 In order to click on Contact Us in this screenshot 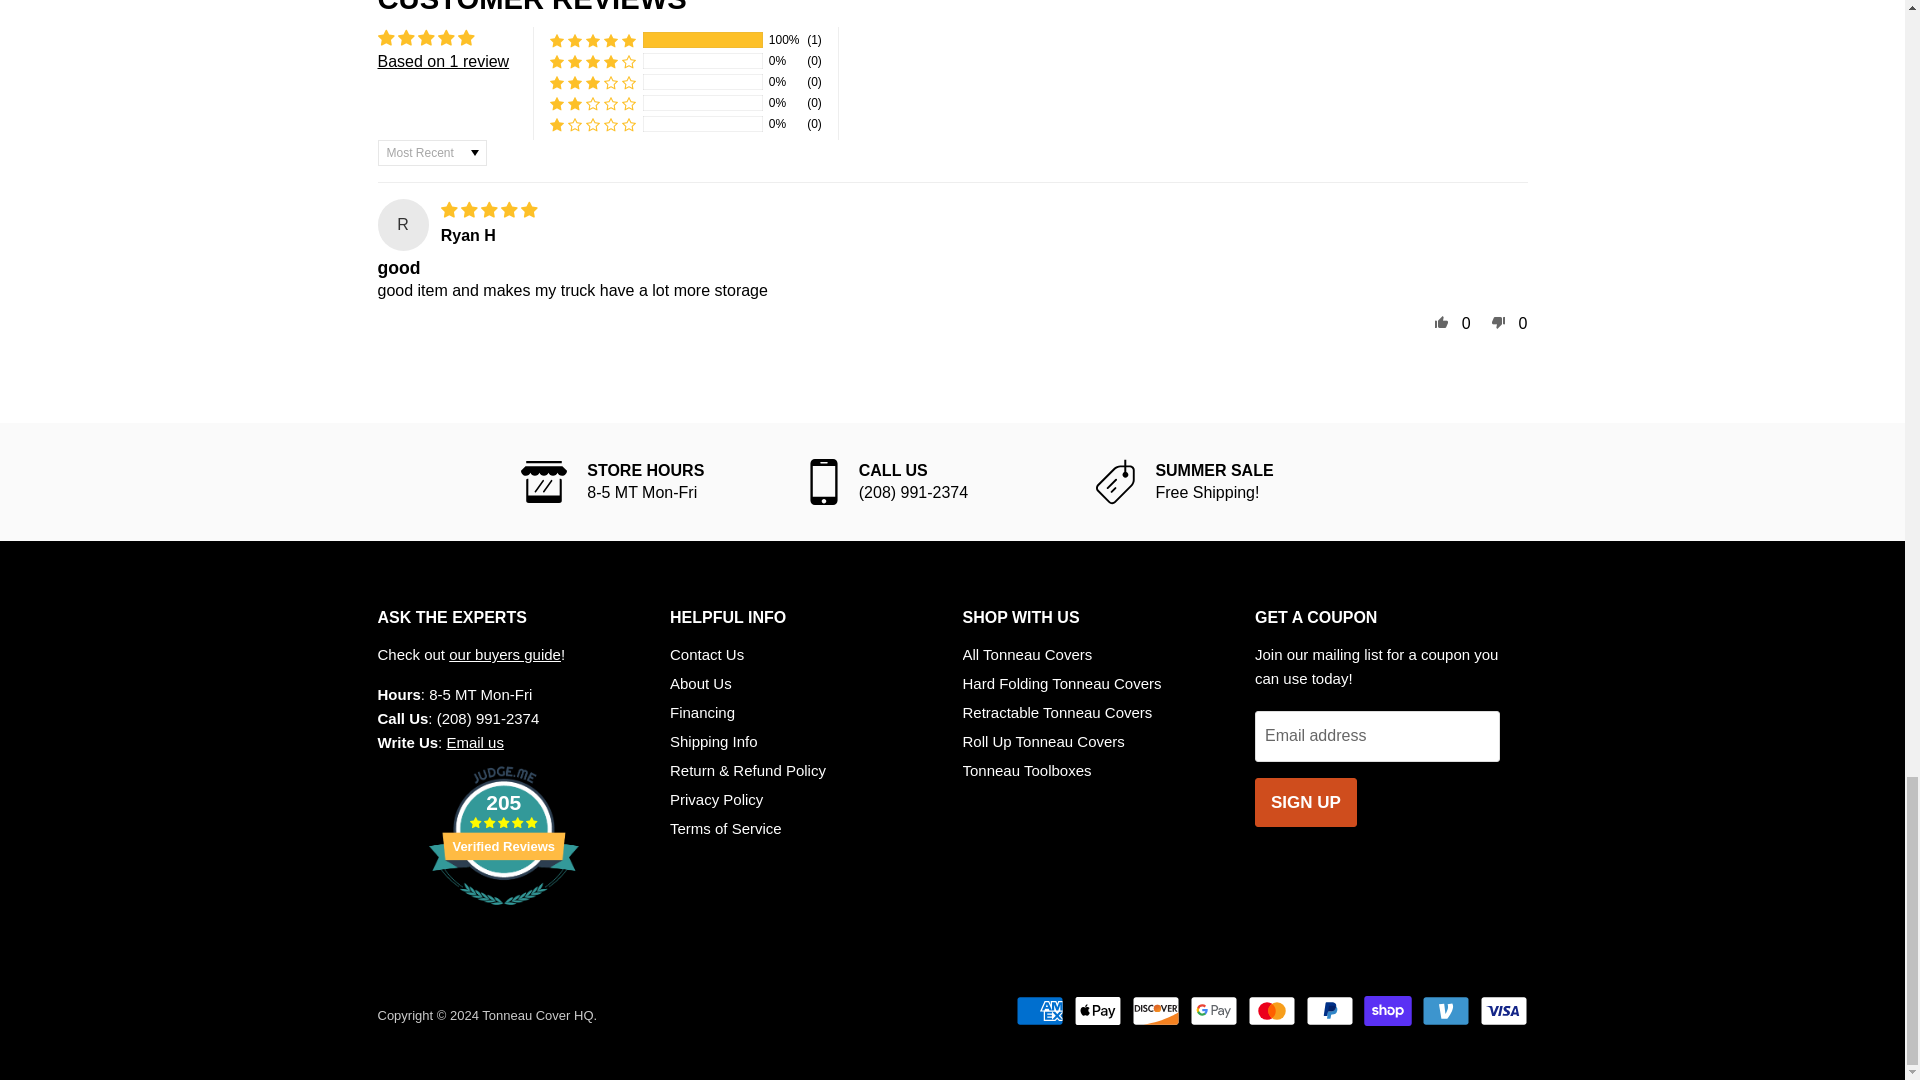, I will do `click(474, 742)`.